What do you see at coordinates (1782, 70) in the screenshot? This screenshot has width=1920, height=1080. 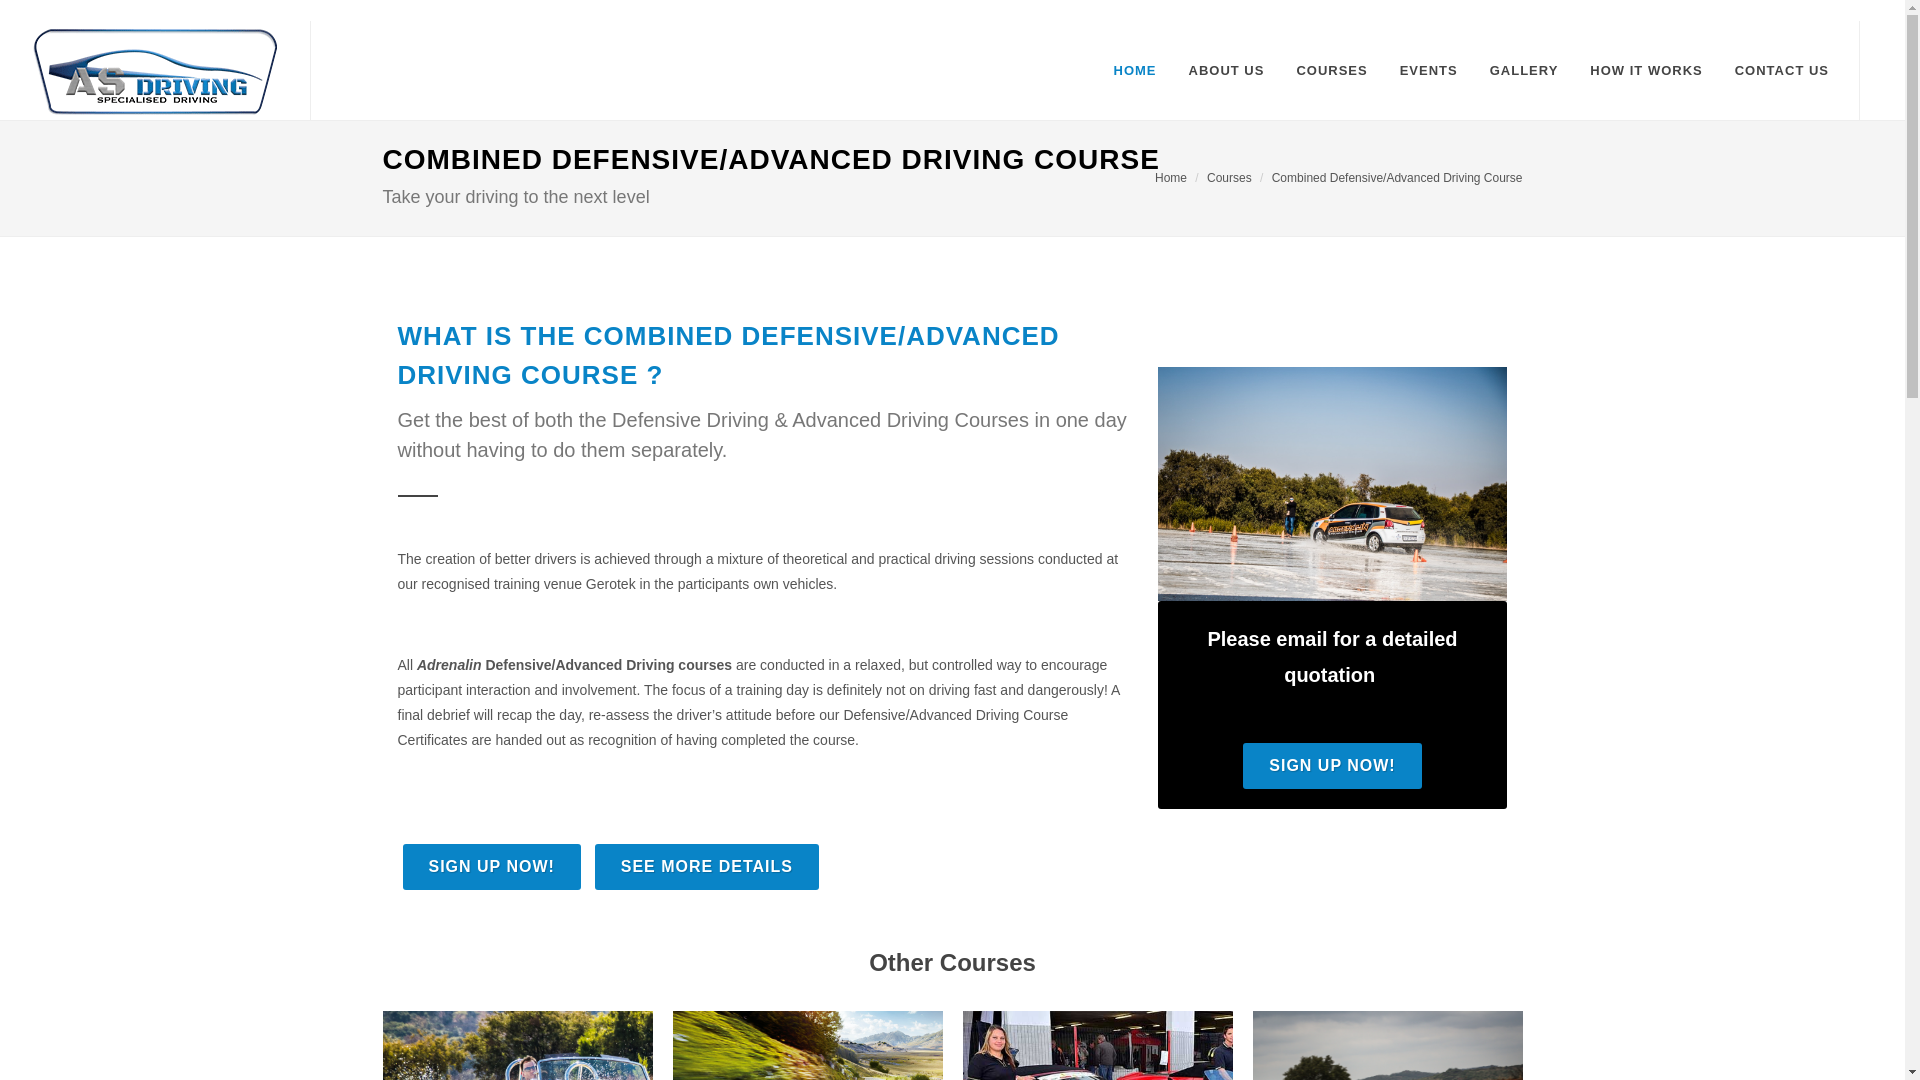 I see `CONTACT US` at bounding box center [1782, 70].